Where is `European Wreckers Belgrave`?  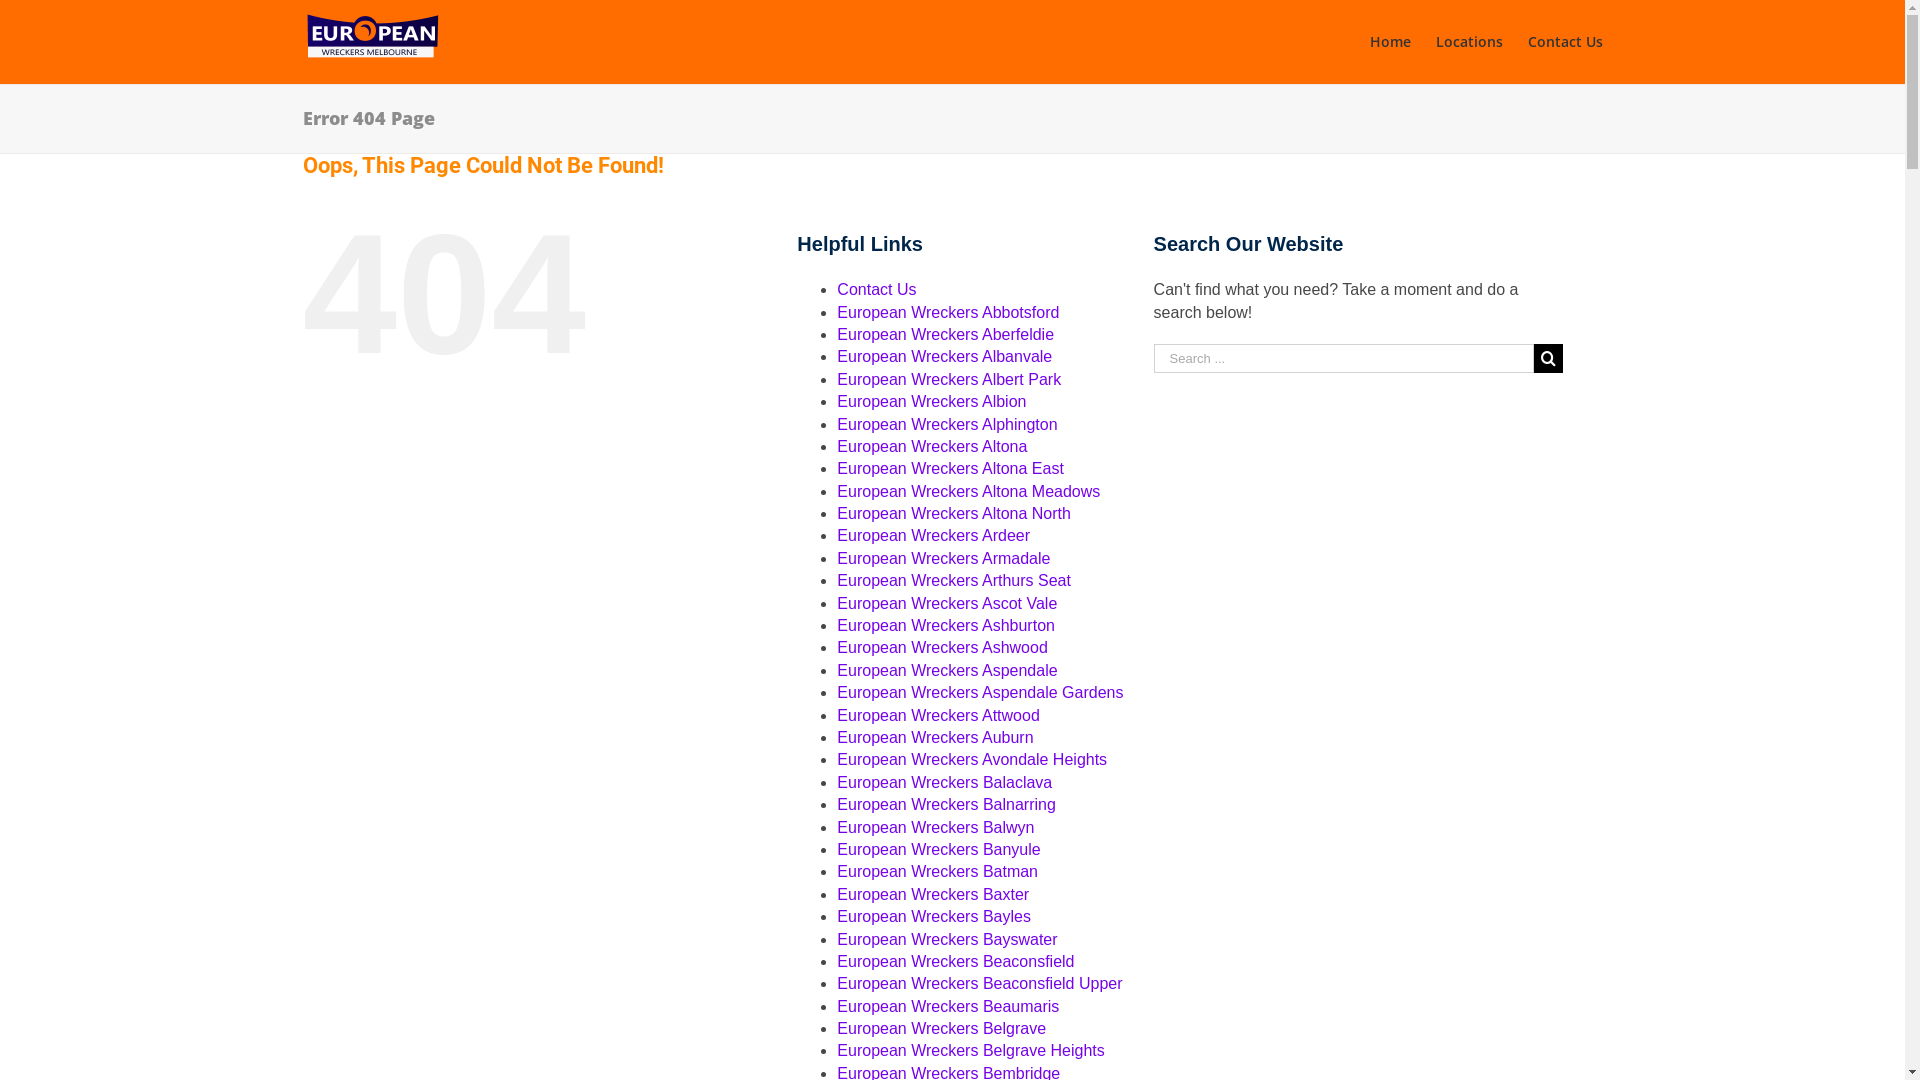
European Wreckers Belgrave is located at coordinates (942, 1028).